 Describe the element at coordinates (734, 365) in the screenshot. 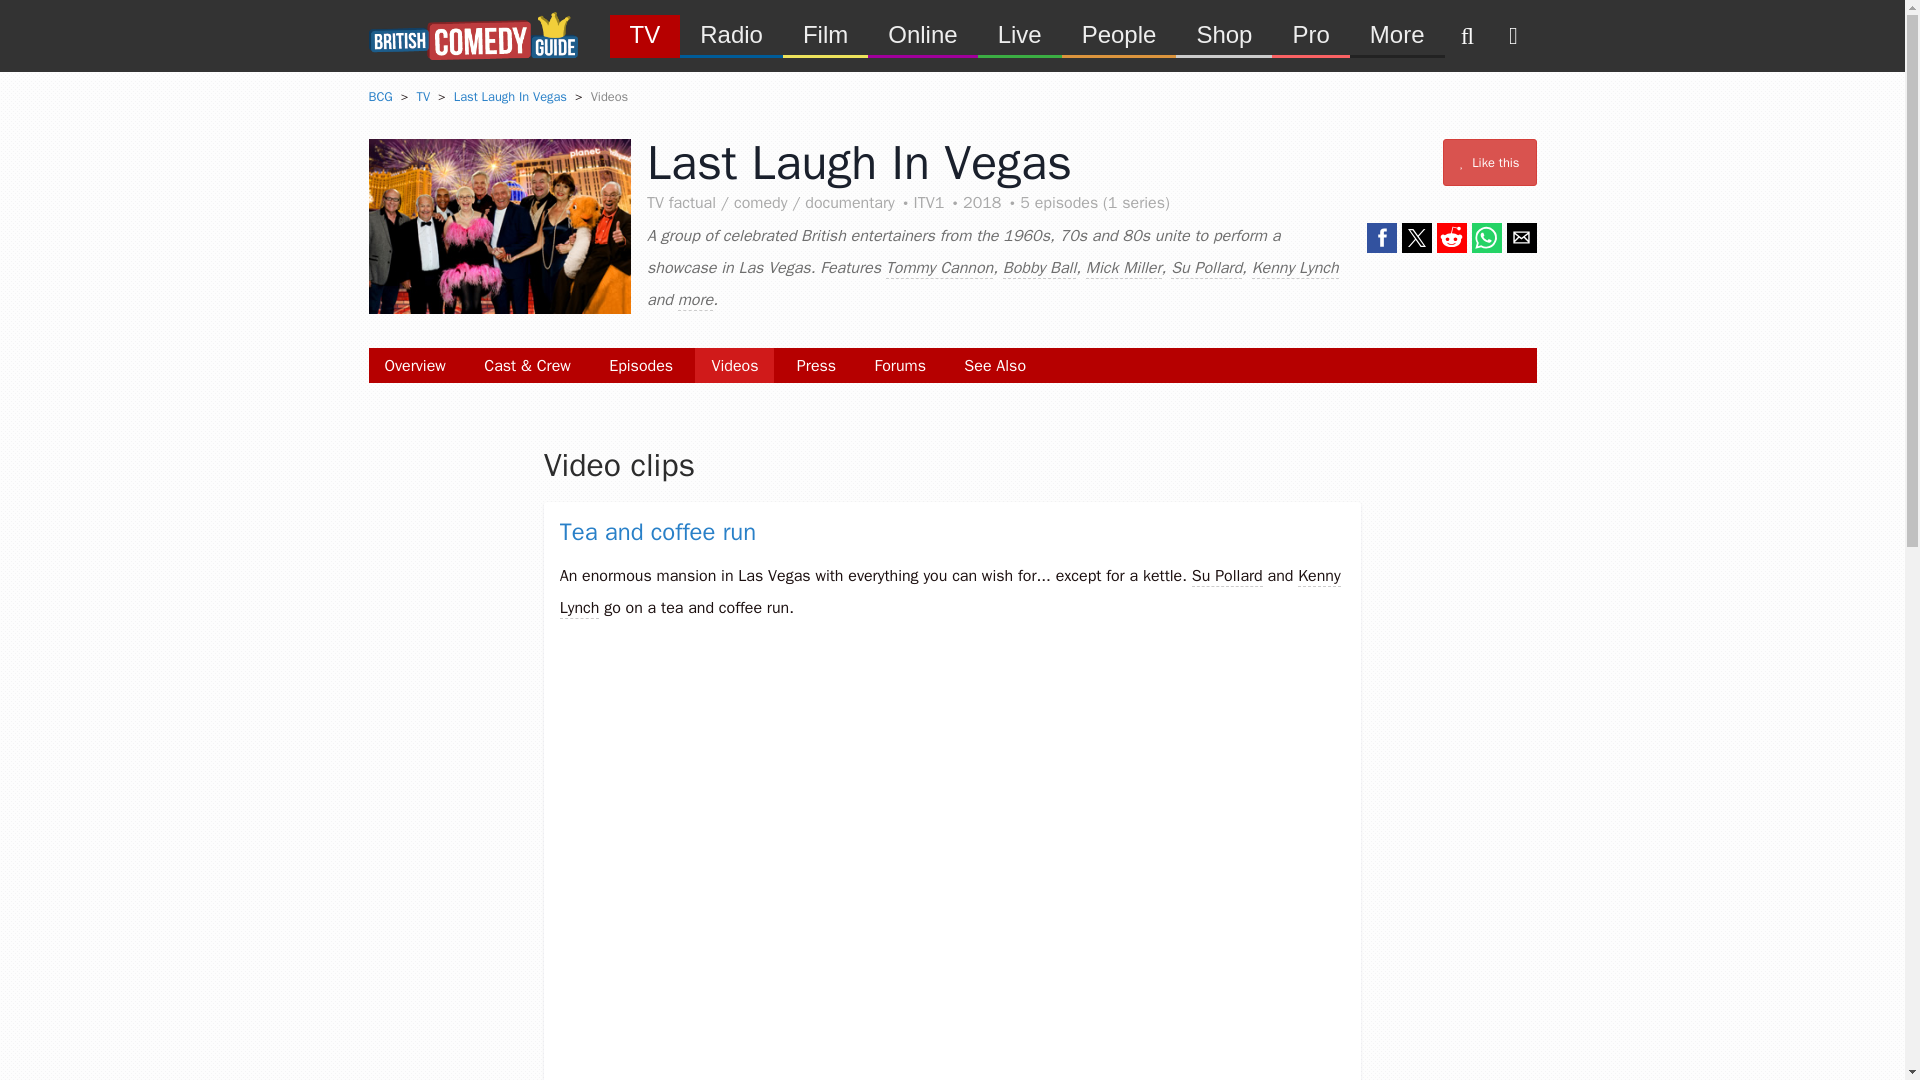

I see `Videos` at that location.